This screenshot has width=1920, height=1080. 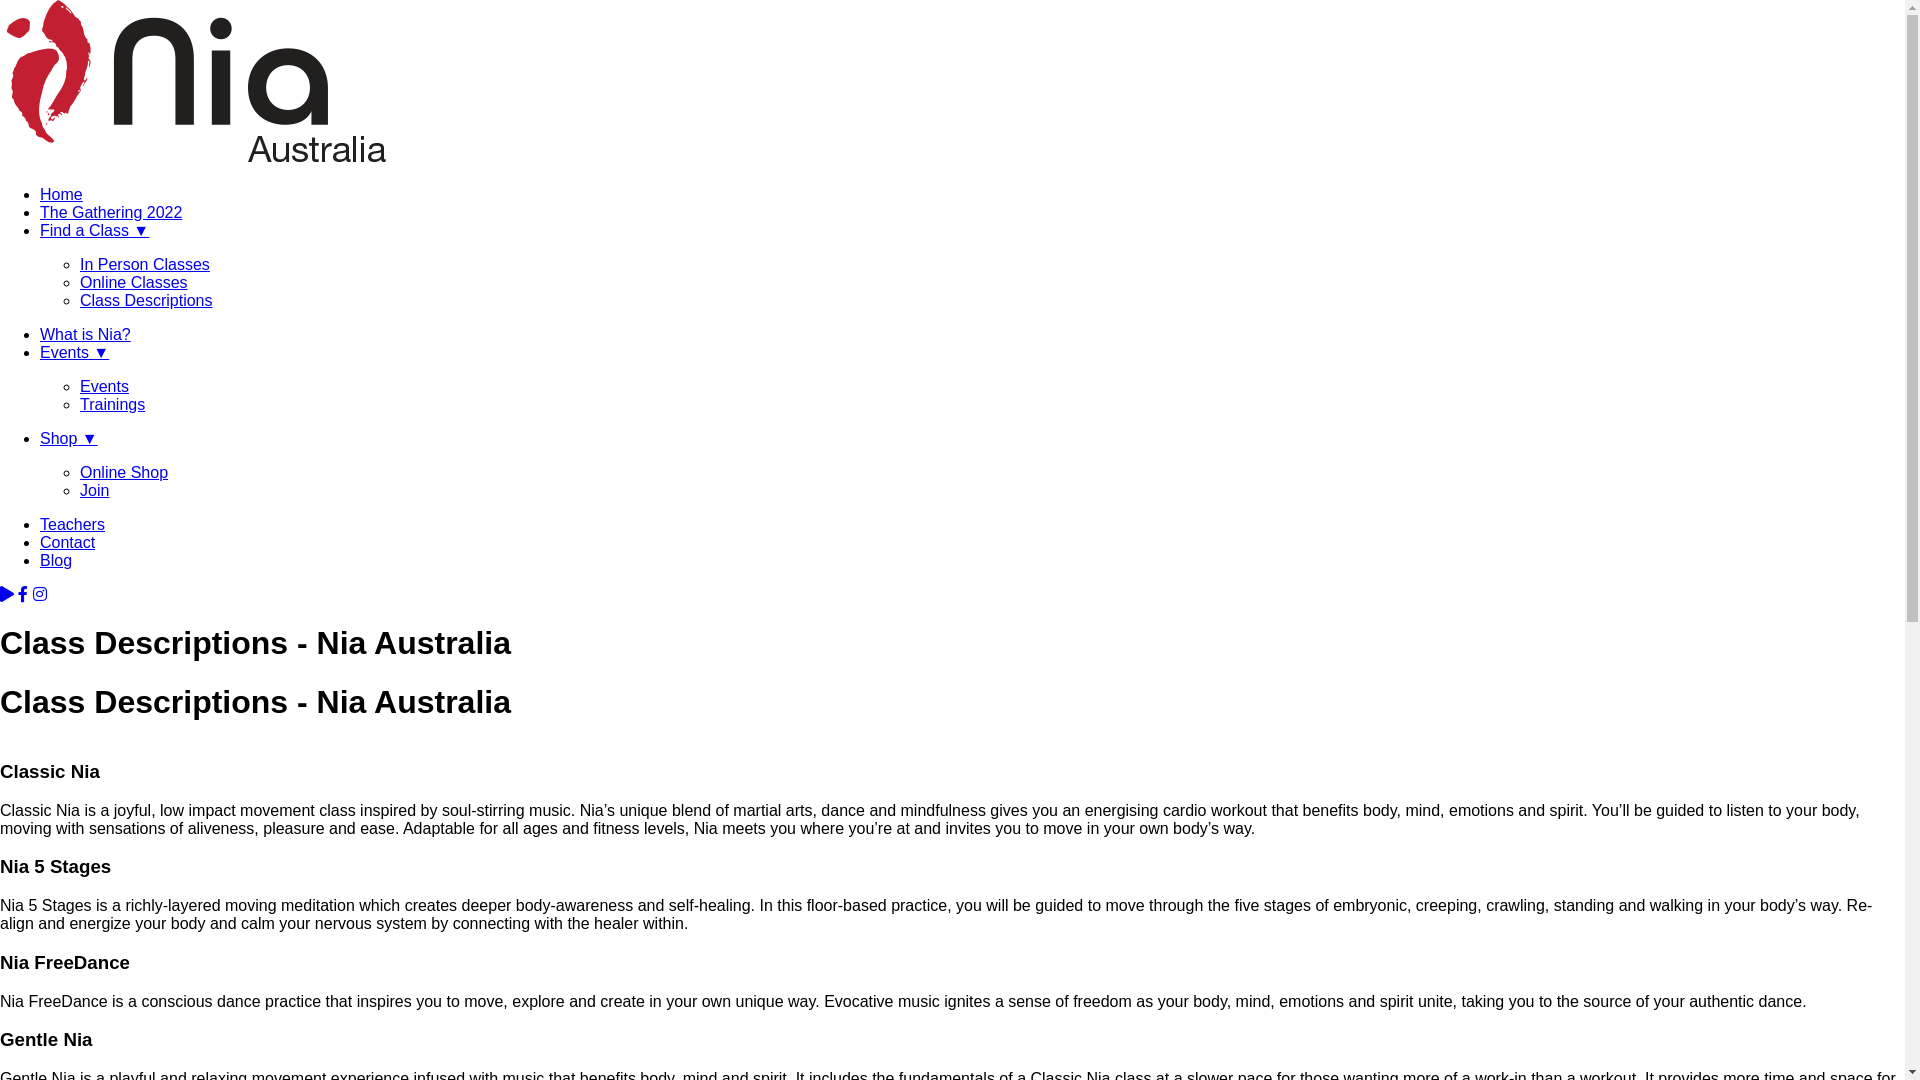 What do you see at coordinates (72, 524) in the screenshot?
I see `Teachers` at bounding box center [72, 524].